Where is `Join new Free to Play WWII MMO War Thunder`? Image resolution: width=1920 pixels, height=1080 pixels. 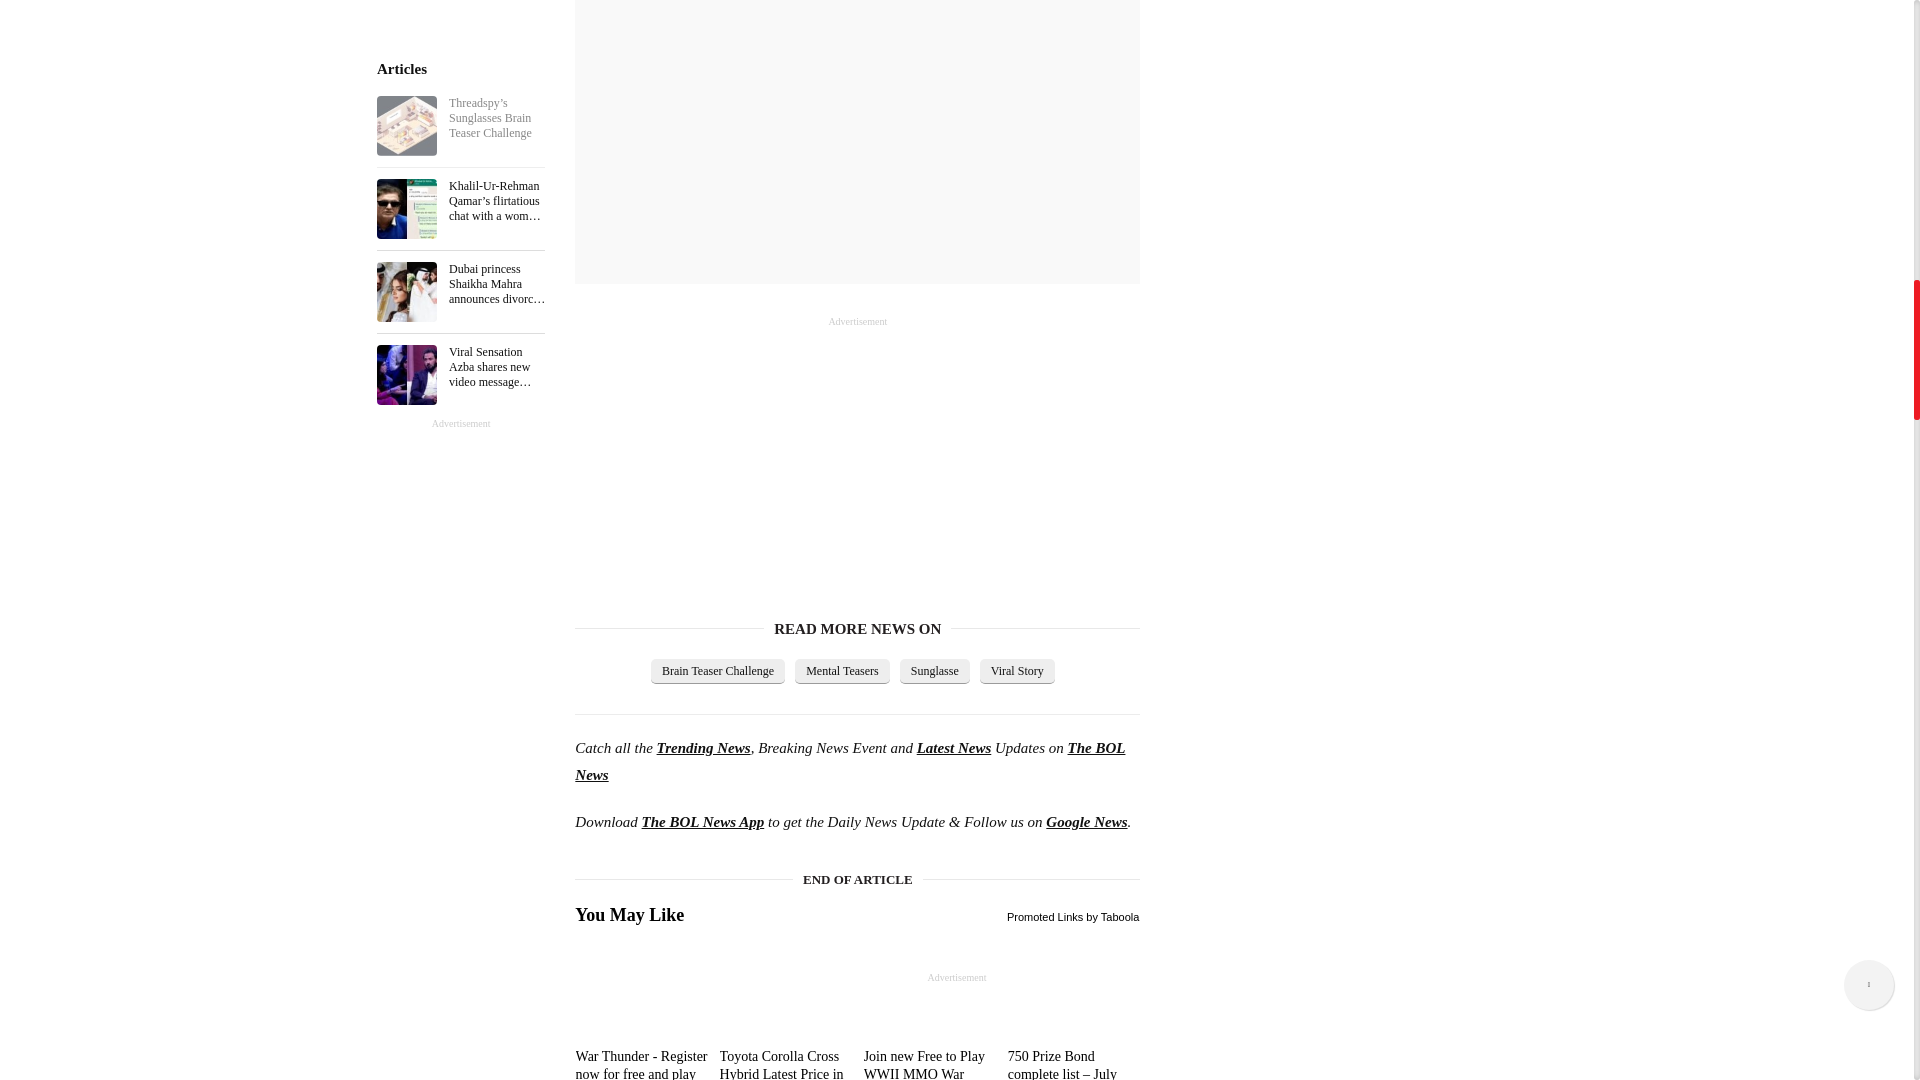 Join new Free to Play WWII MMO War Thunder is located at coordinates (930, 1064).